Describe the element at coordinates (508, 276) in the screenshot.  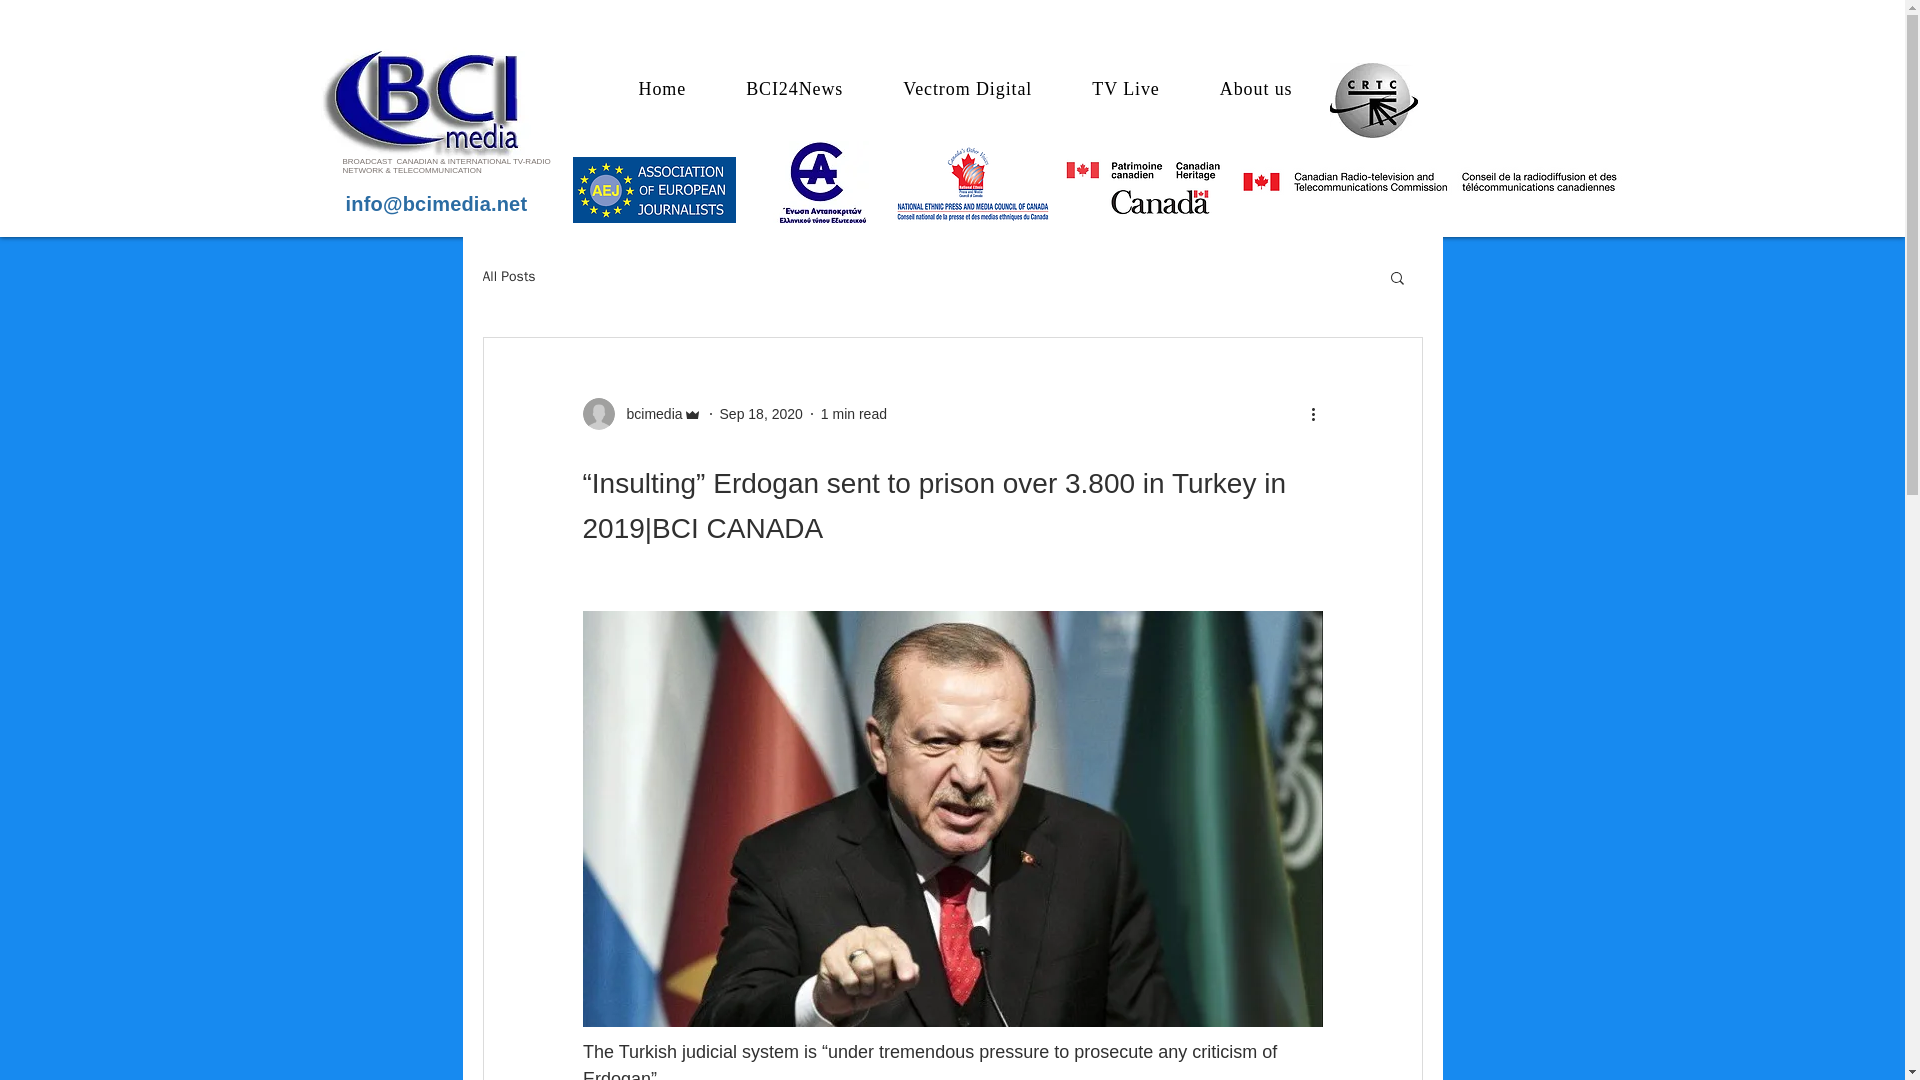
I see `All Posts` at that location.